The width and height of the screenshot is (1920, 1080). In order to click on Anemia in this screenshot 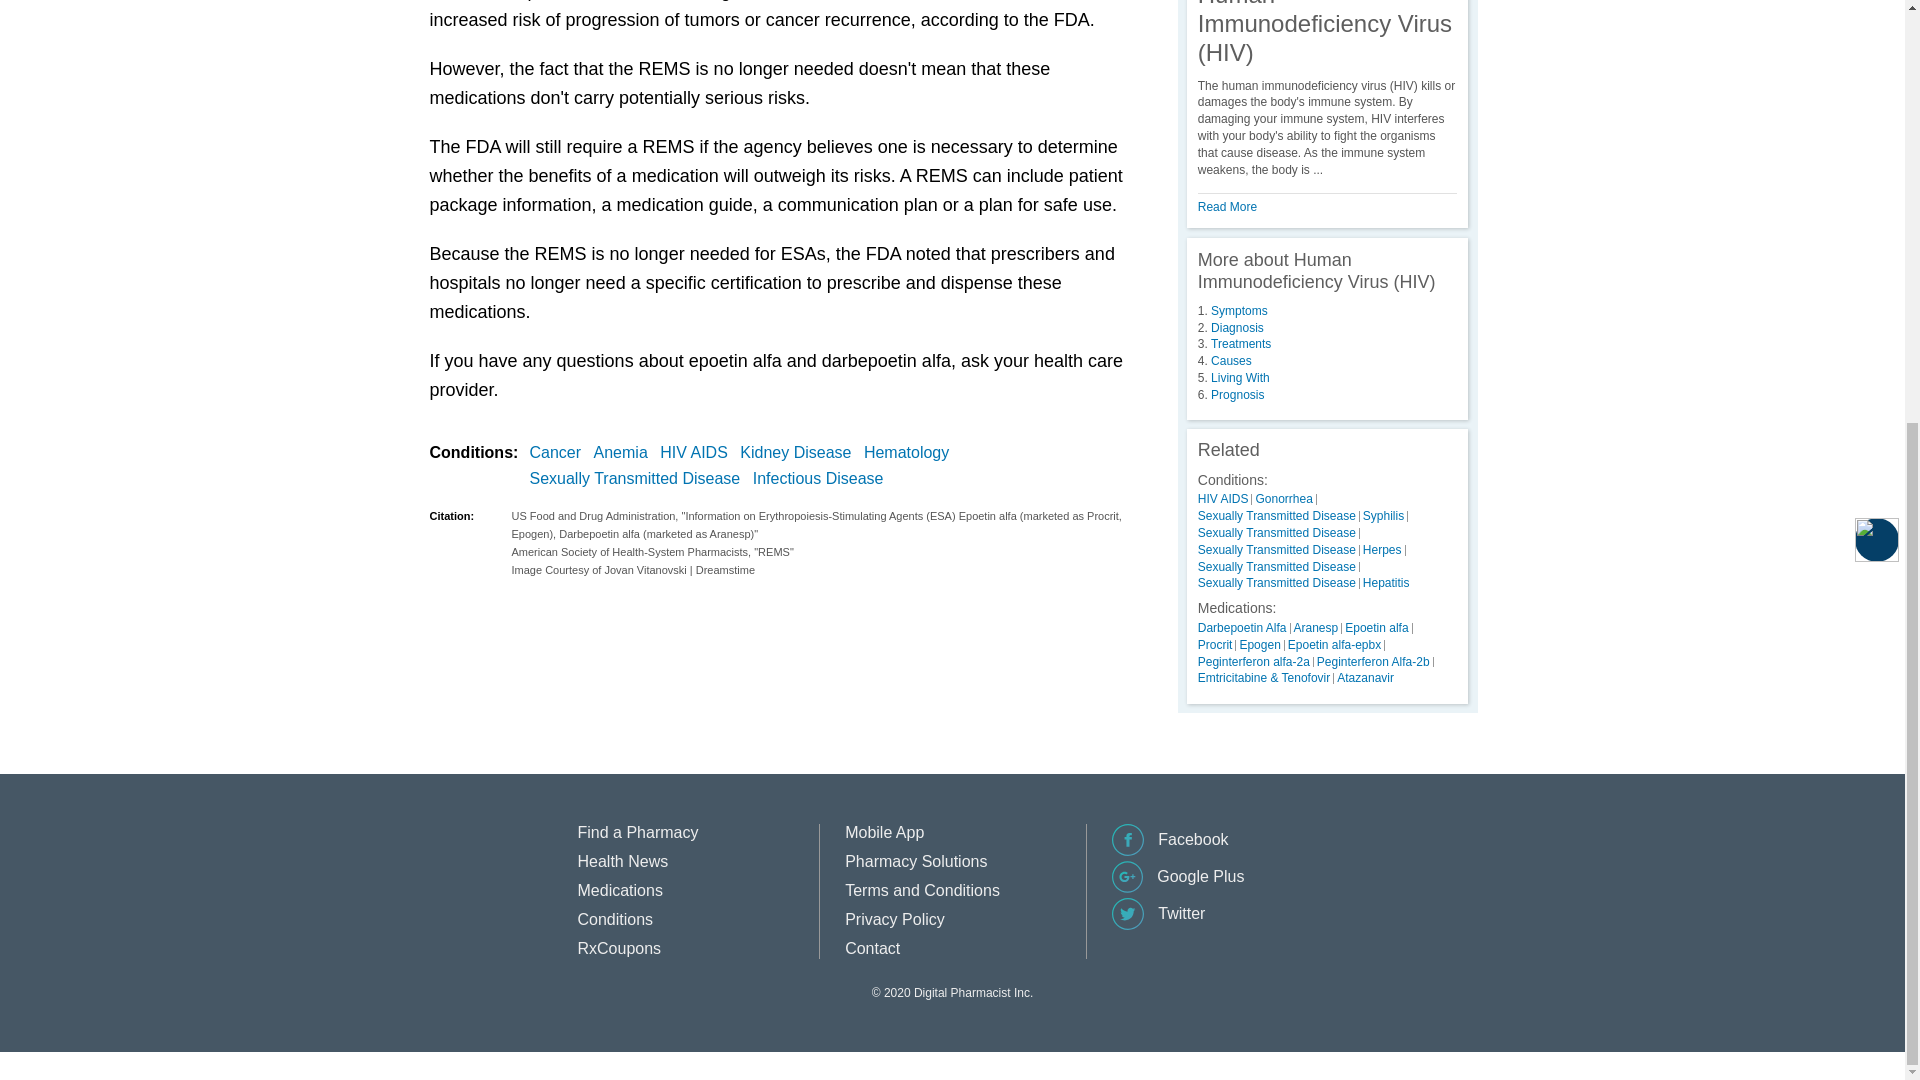, I will do `click(624, 452)`.